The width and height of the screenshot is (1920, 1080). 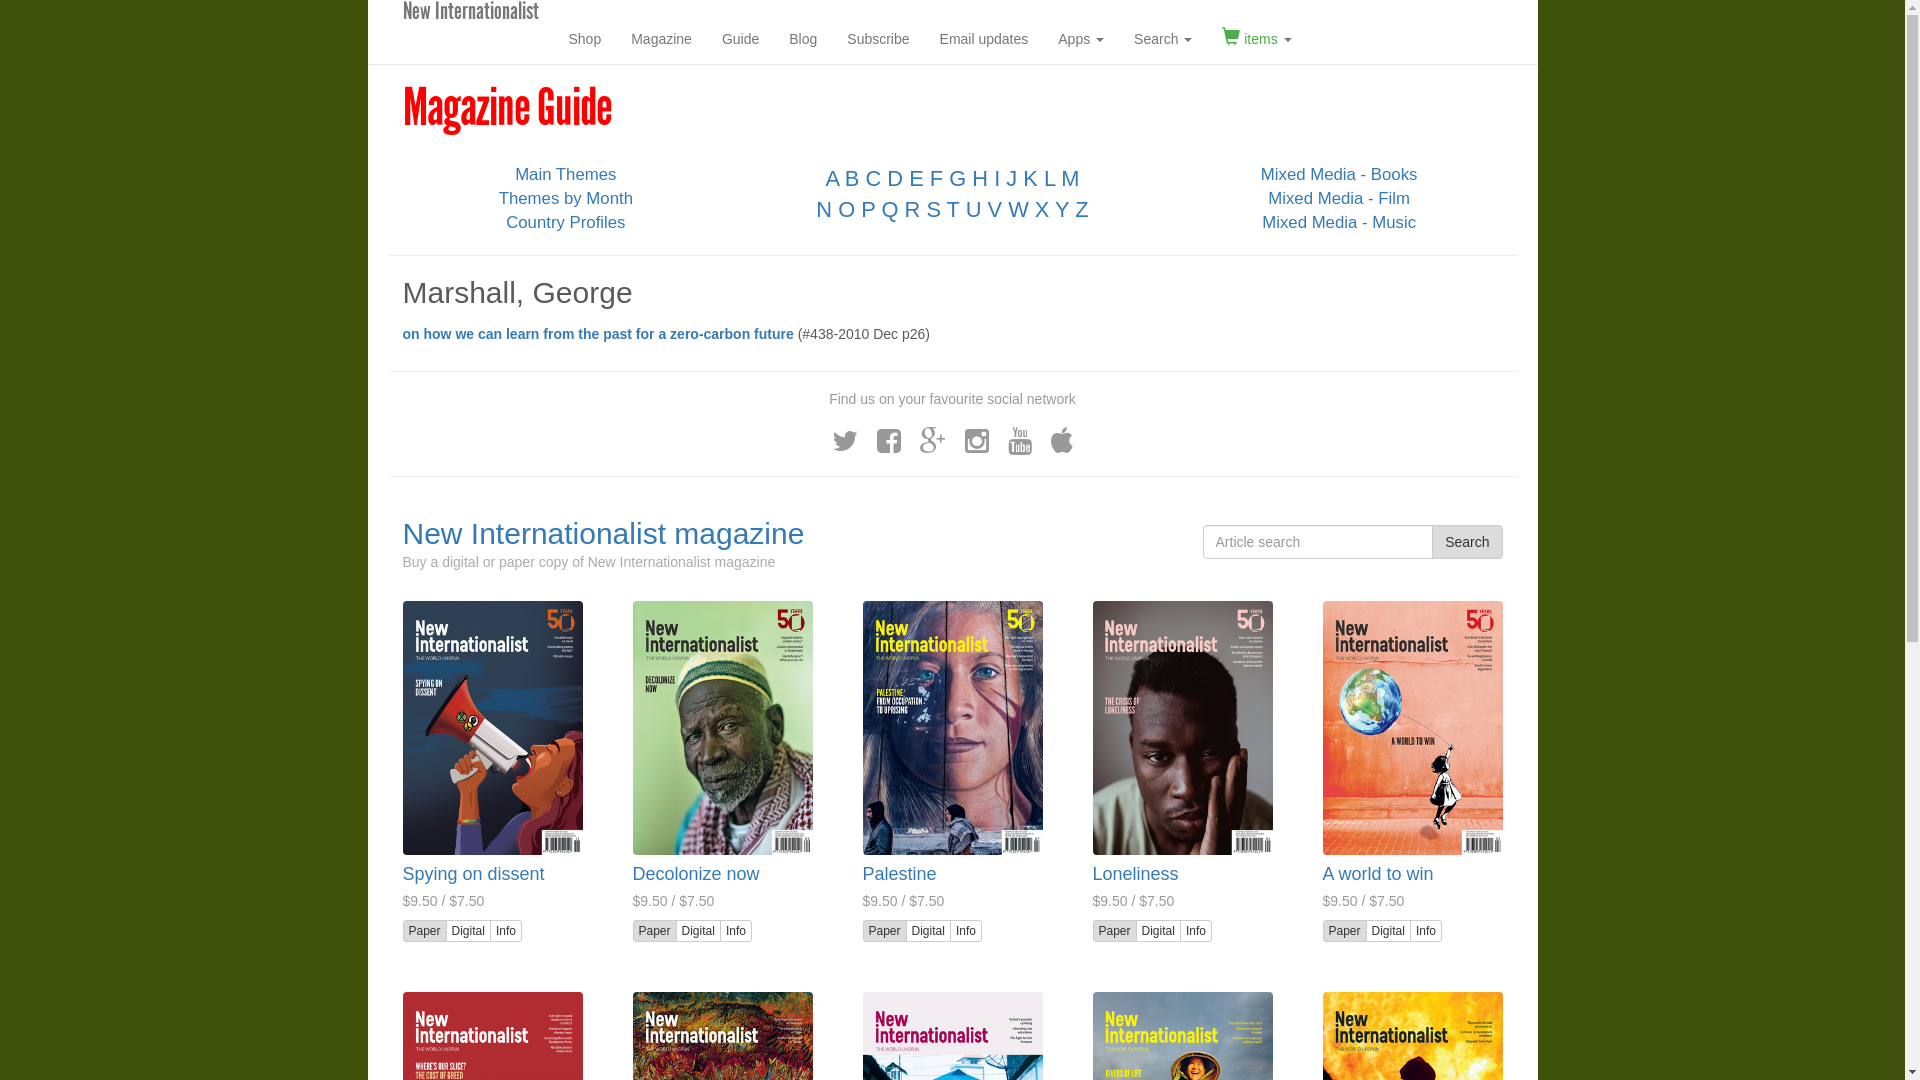 What do you see at coordinates (884, 931) in the screenshot?
I see `Paper` at bounding box center [884, 931].